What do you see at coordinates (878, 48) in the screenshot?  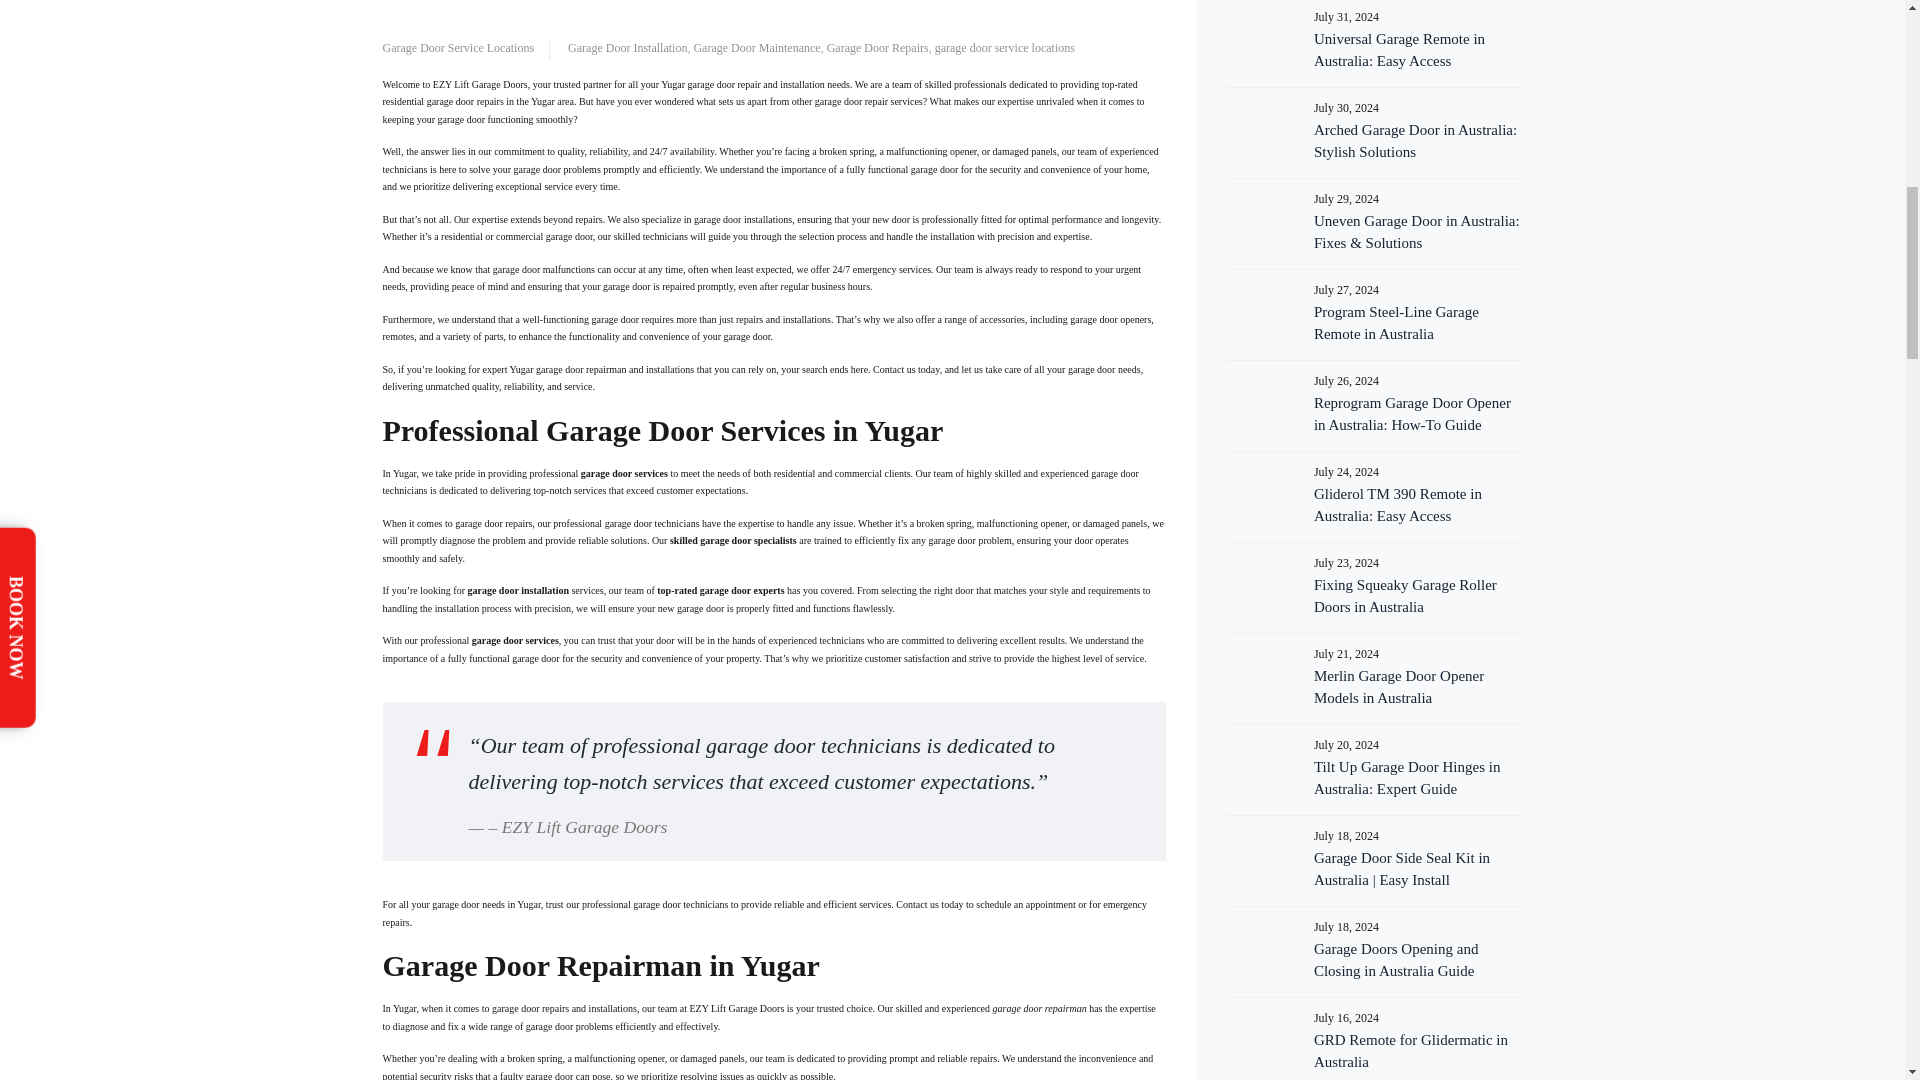 I see `Garage Door Repairs` at bounding box center [878, 48].